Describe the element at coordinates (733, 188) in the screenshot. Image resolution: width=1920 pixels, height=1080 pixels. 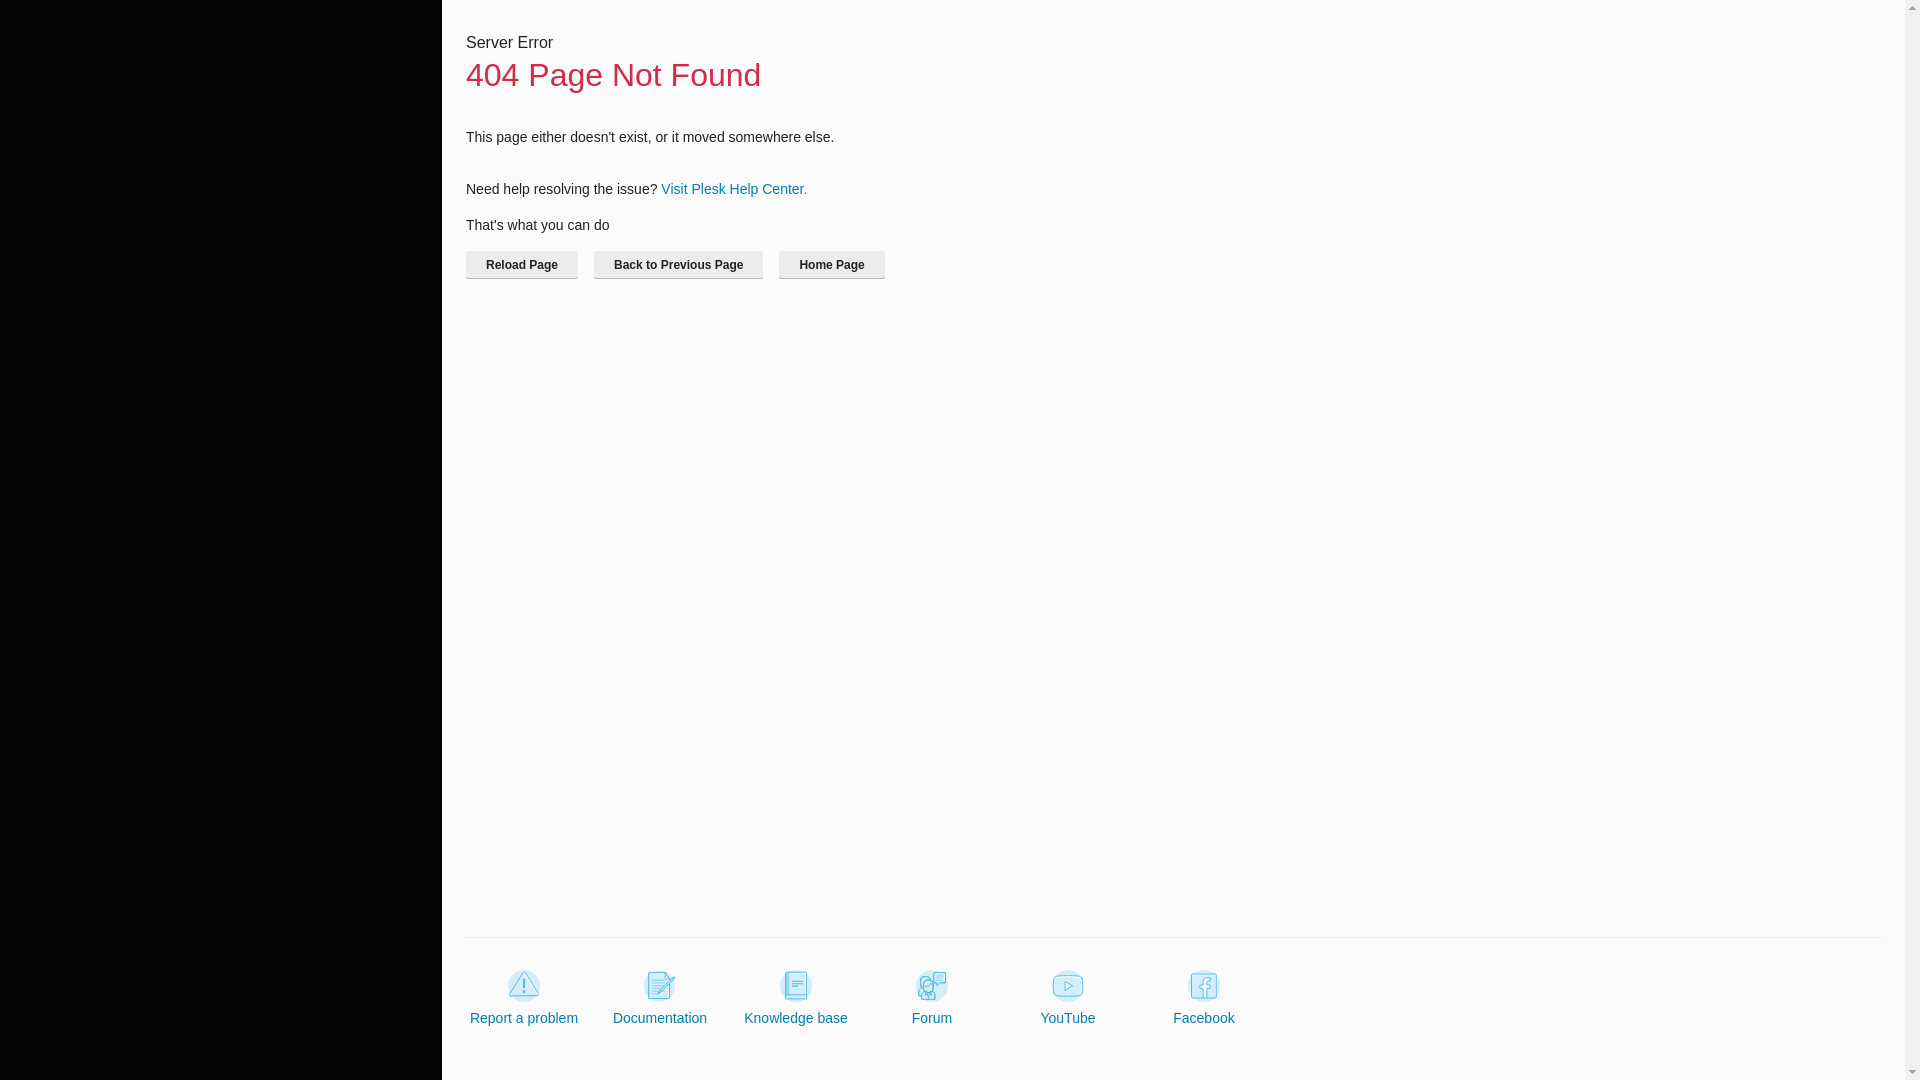
I see `Visit Plesk Help Center.` at that location.